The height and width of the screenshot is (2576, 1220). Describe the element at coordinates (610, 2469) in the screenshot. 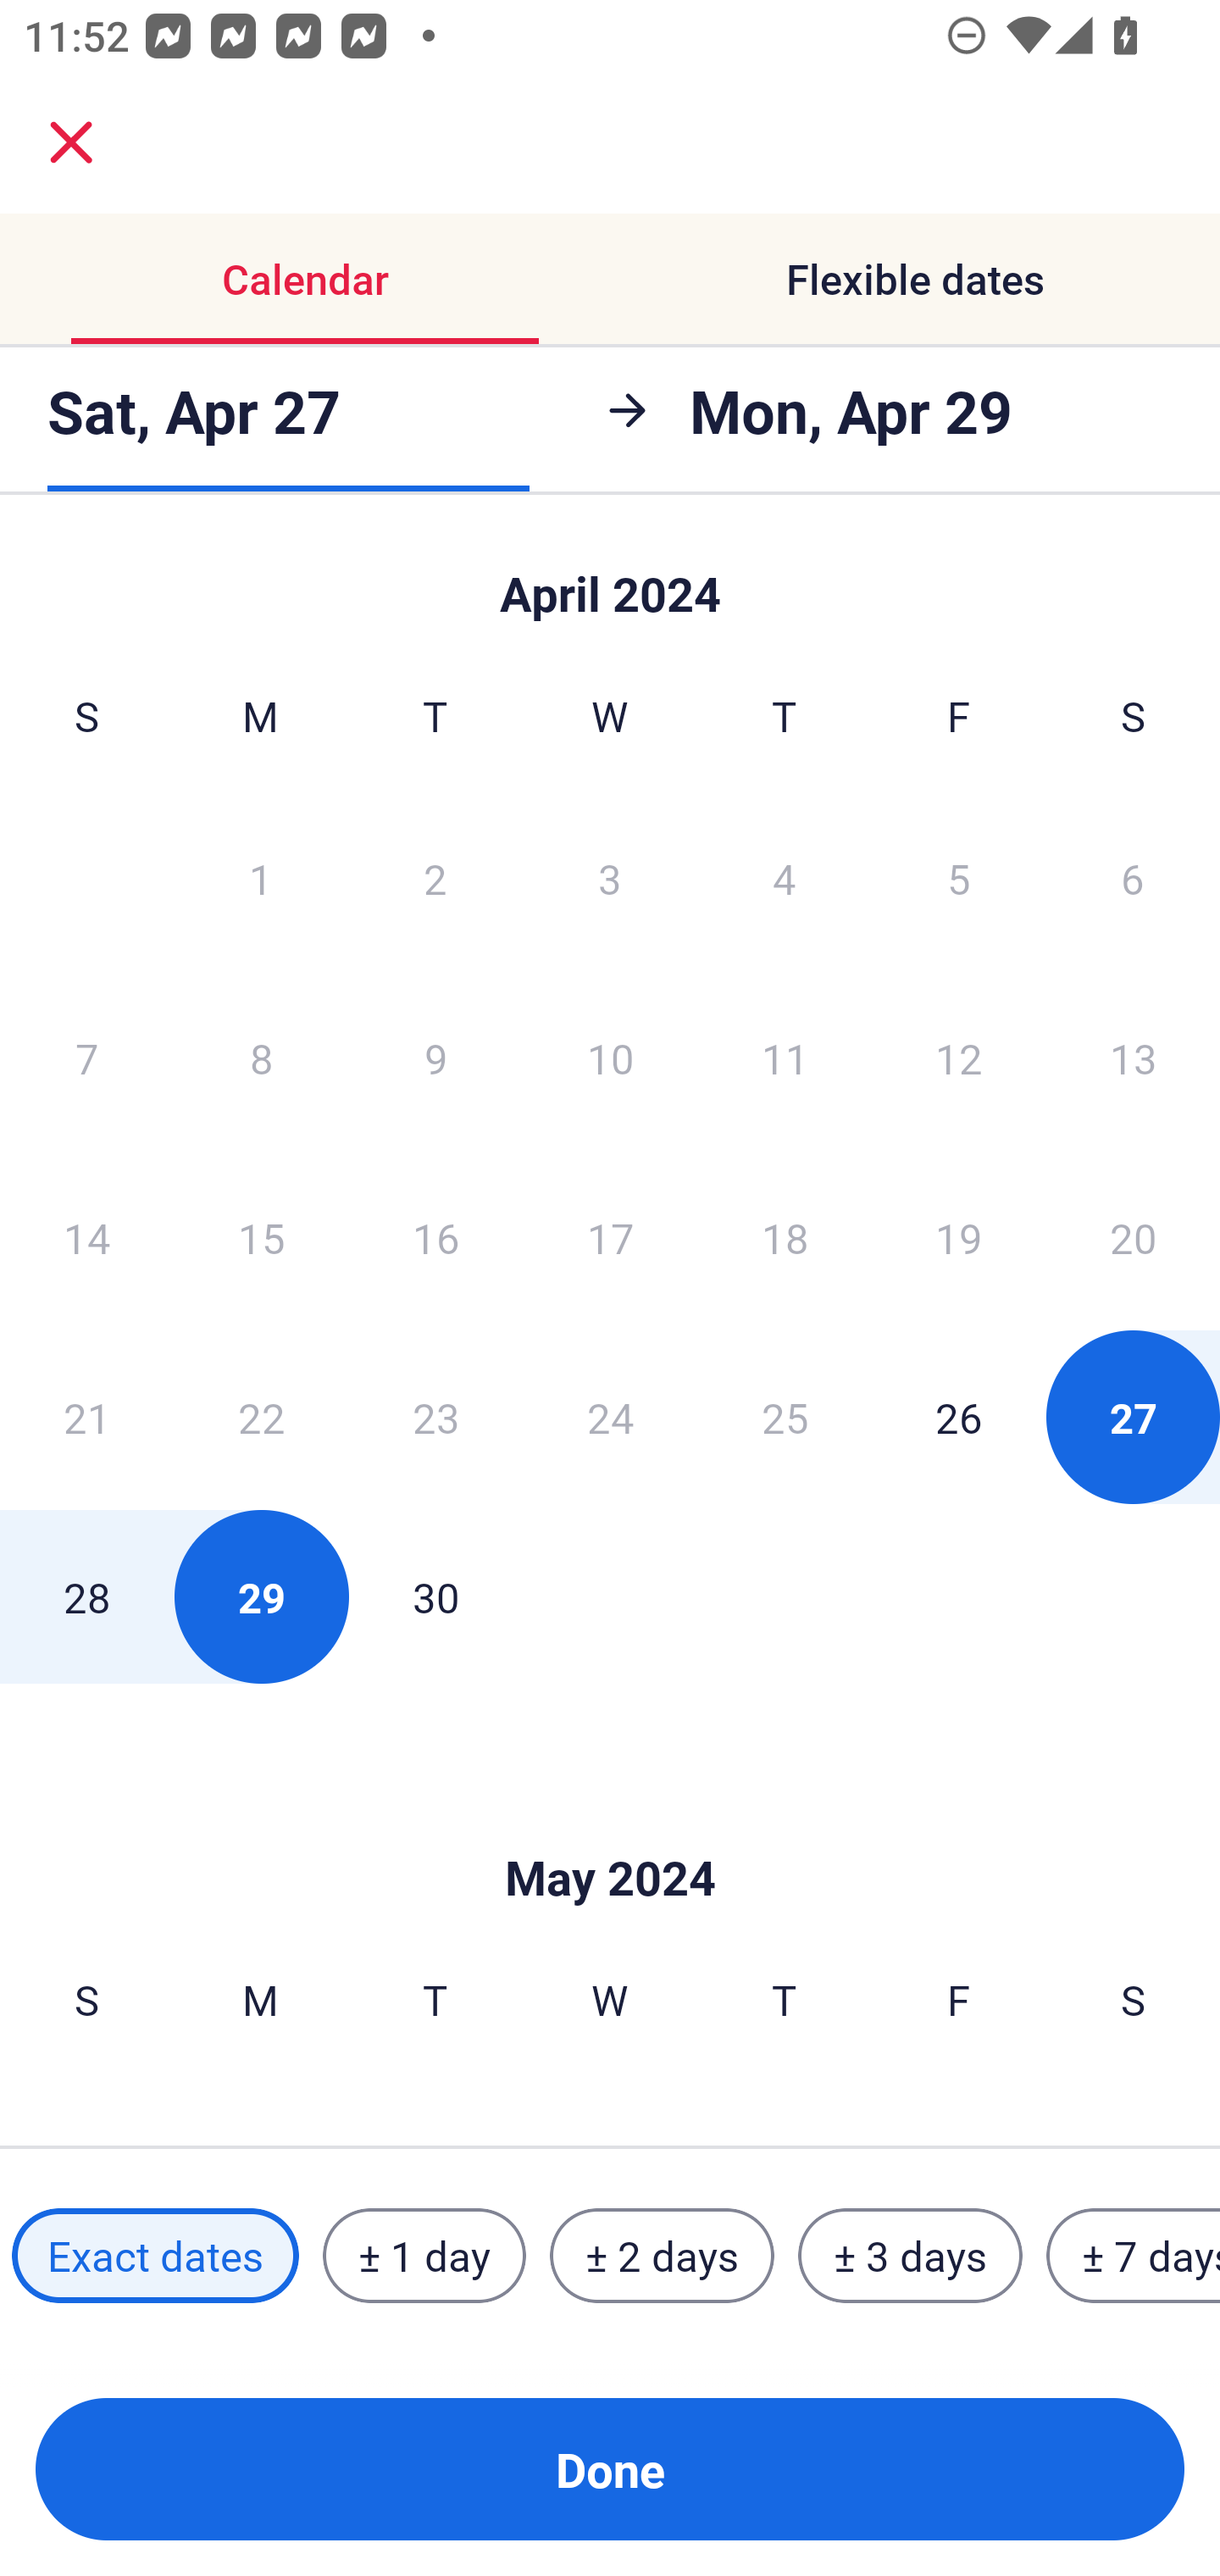

I see `Done` at that location.